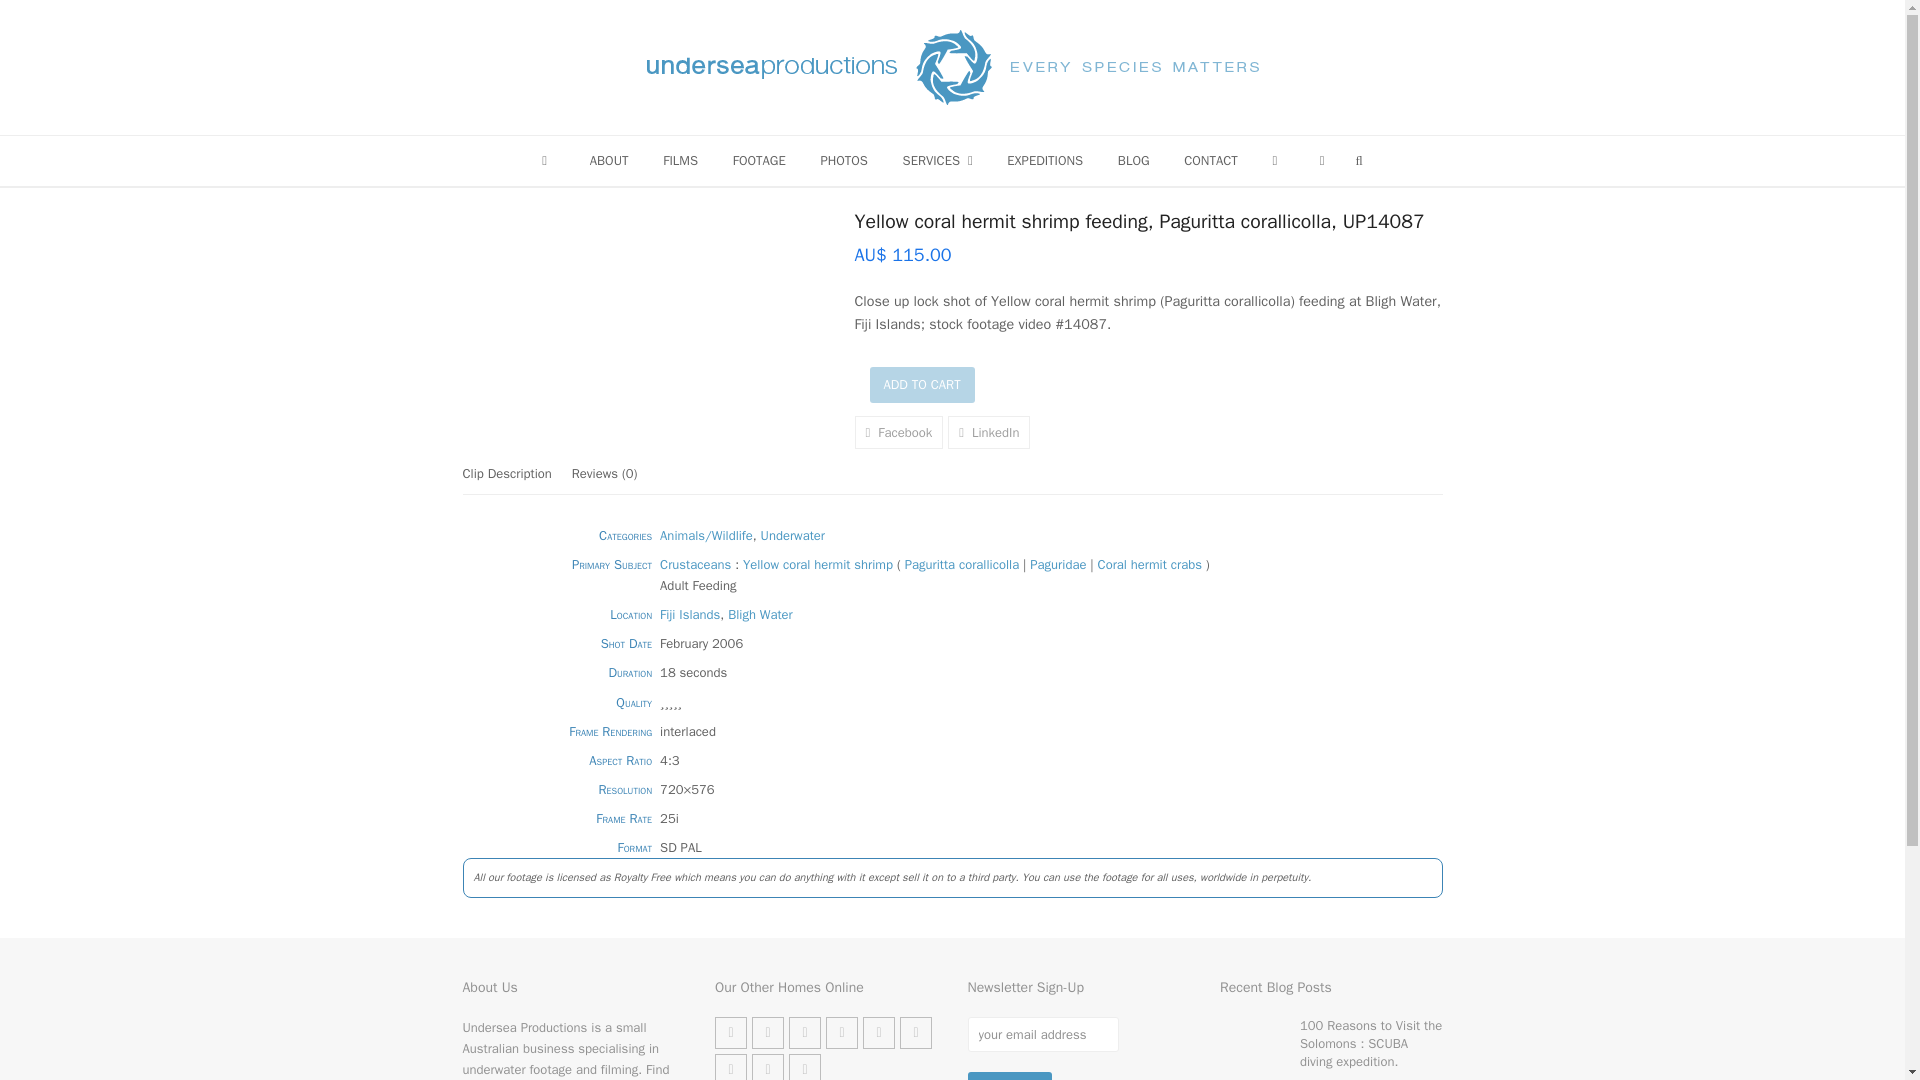 The height and width of the screenshot is (1080, 1920). What do you see at coordinates (760, 614) in the screenshot?
I see `Bligh Water` at bounding box center [760, 614].